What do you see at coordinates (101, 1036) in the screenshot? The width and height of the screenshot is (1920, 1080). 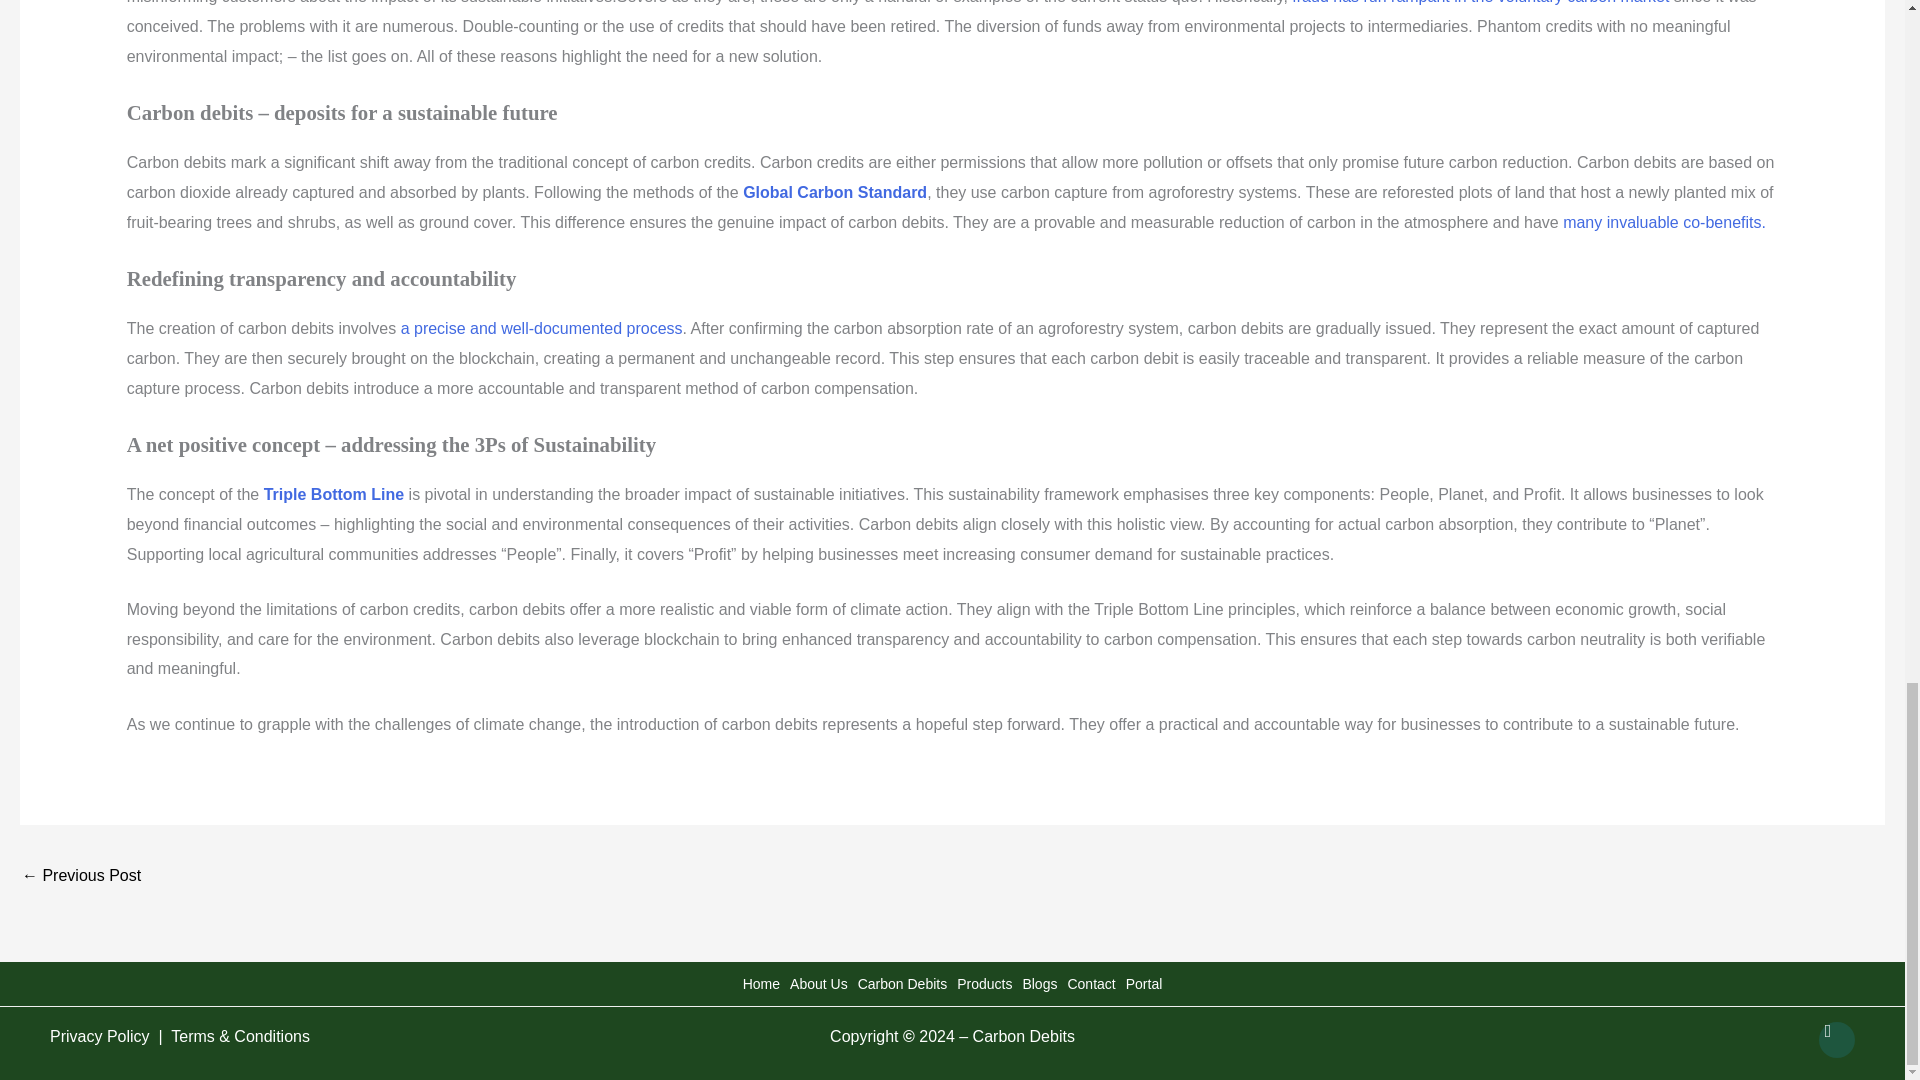 I see `Privacy Policy ` at bounding box center [101, 1036].